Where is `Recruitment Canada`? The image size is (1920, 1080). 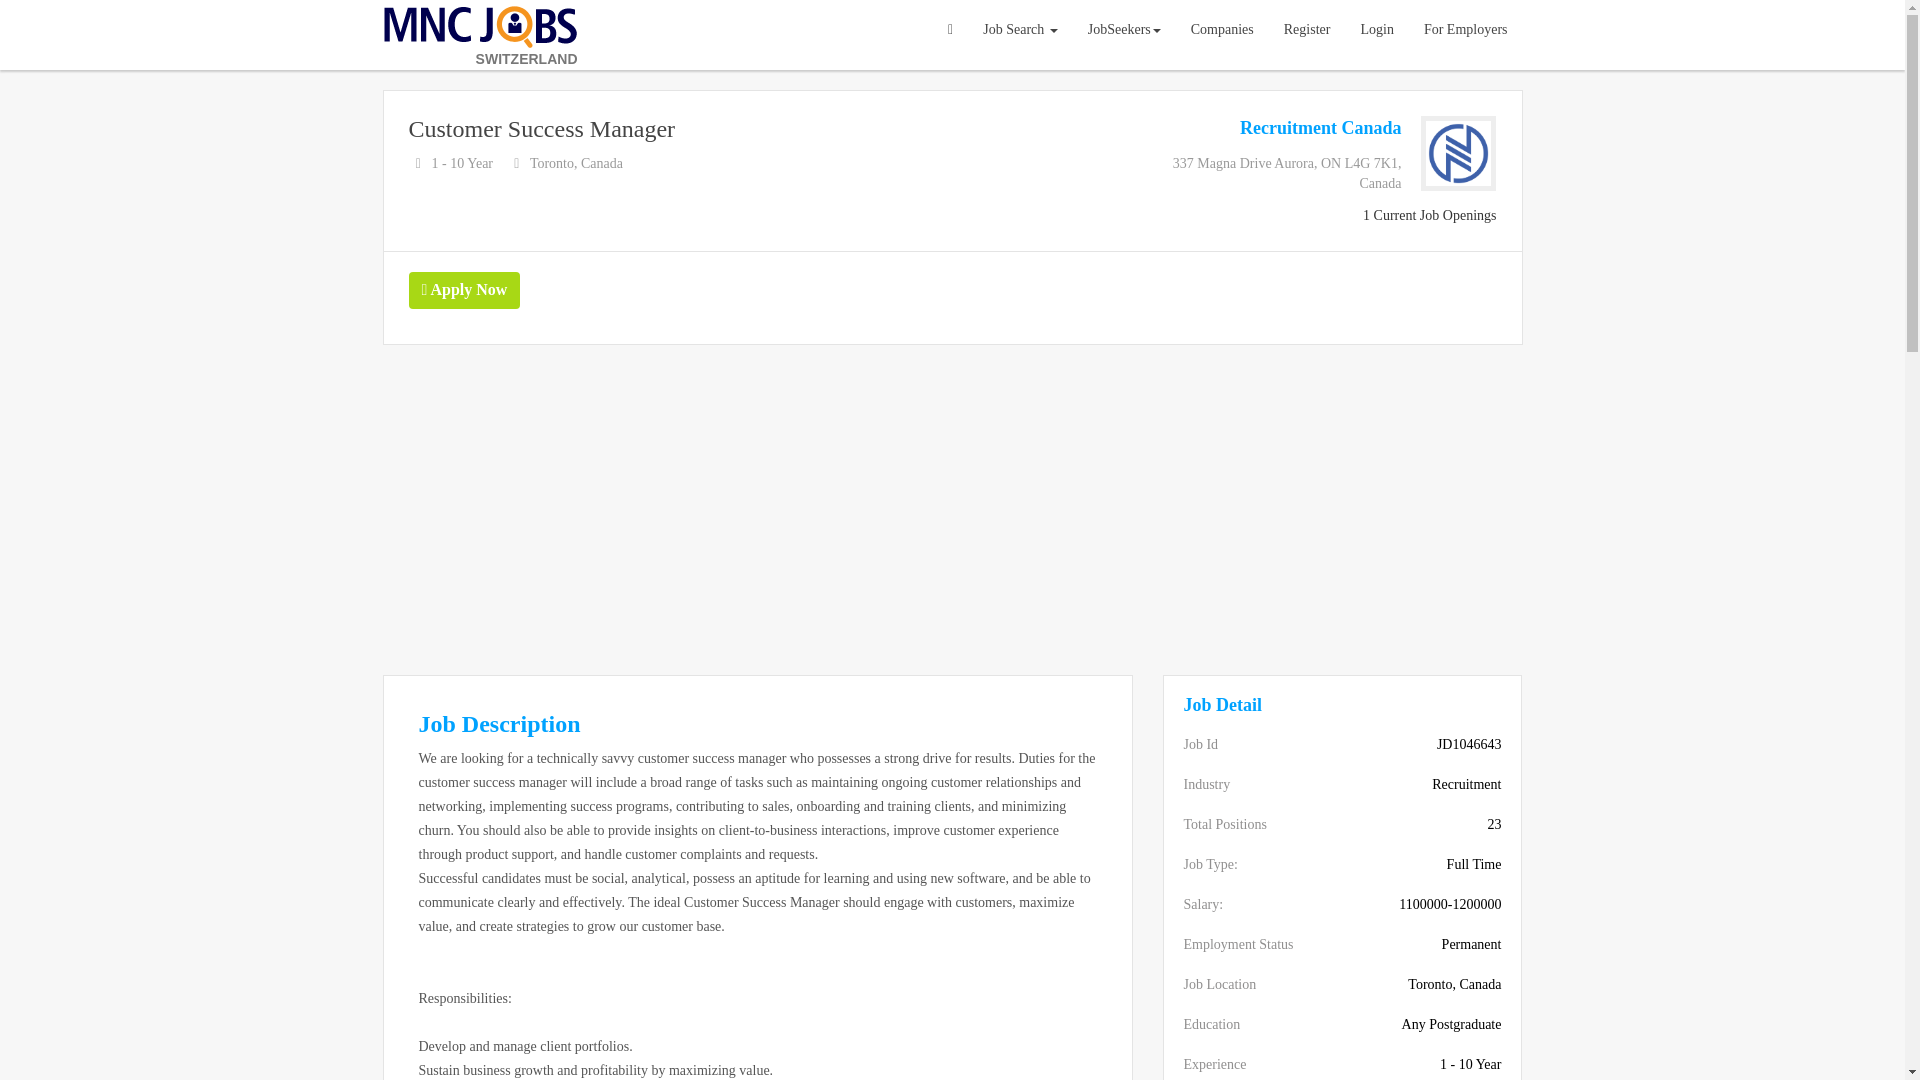
Recruitment Canada is located at coordinates (1320, 128).